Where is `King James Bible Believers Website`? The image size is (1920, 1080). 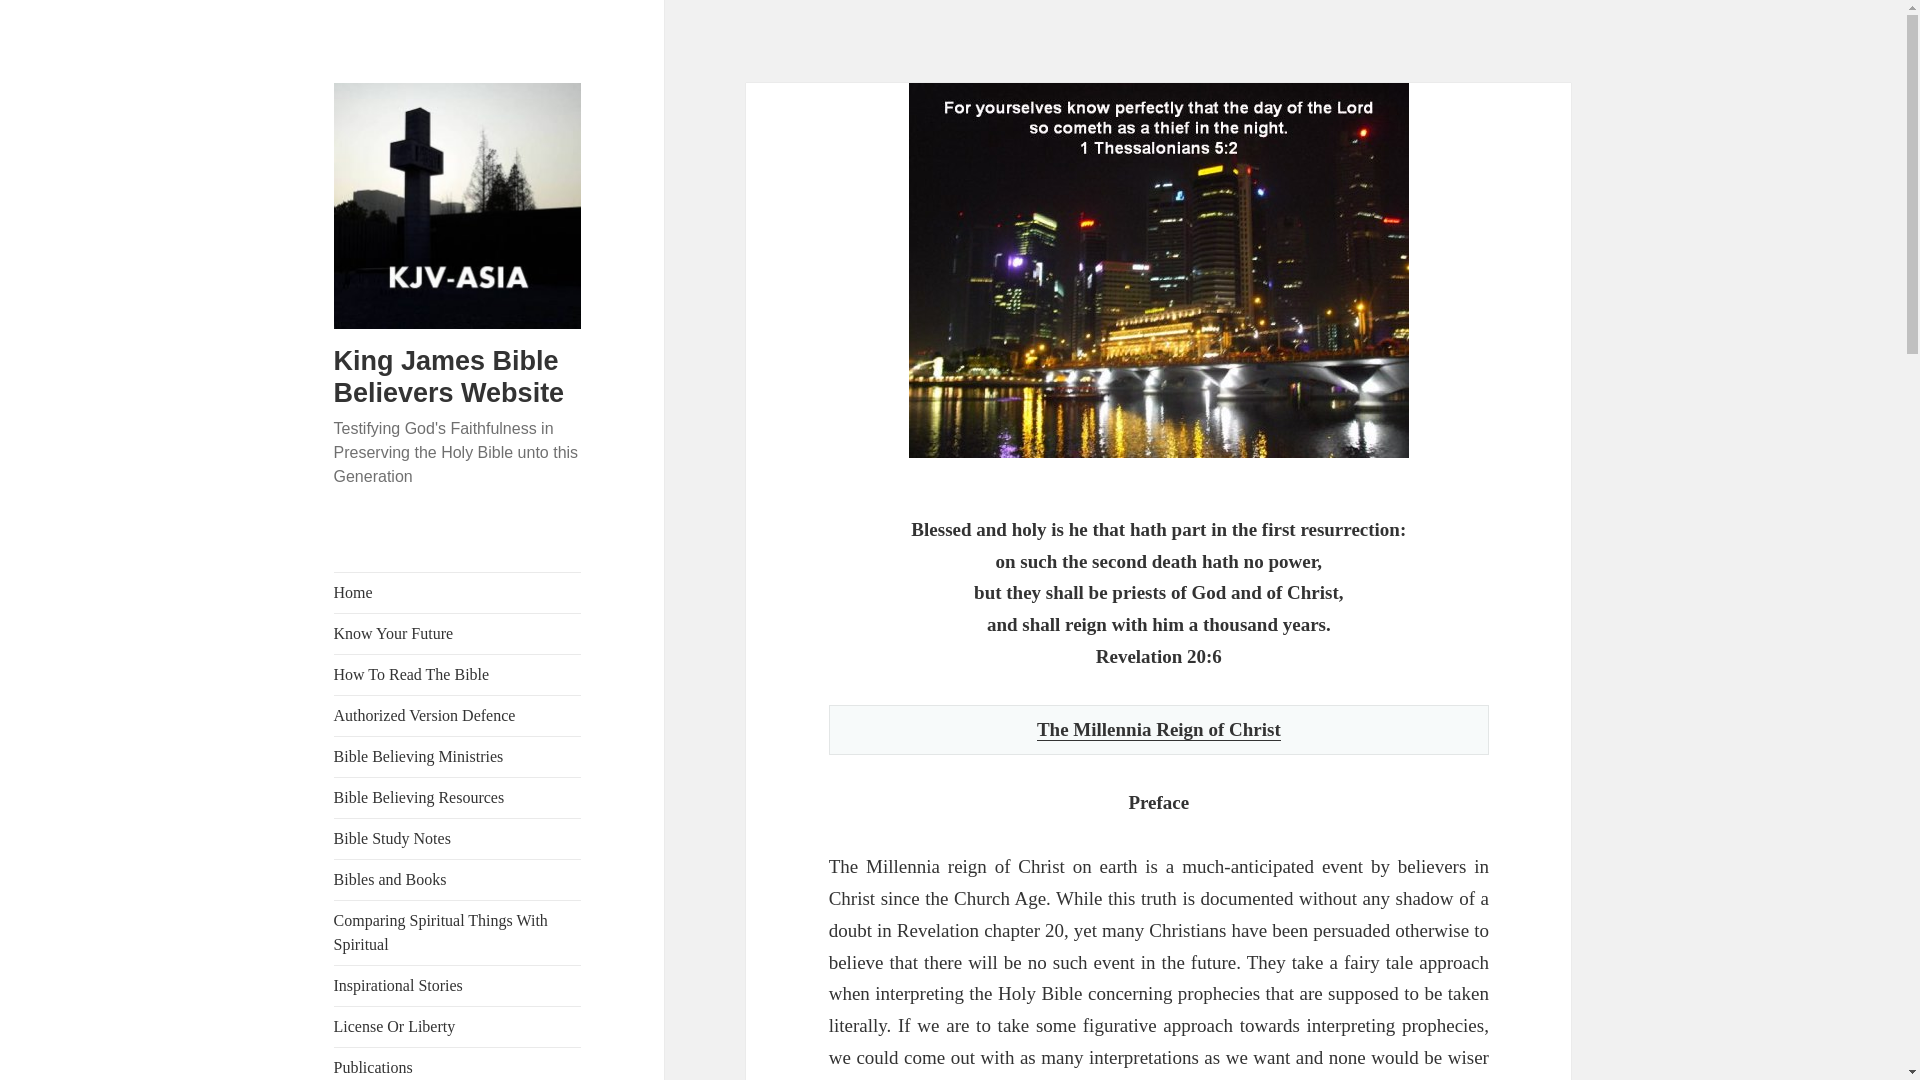 King James Bible Believers Website is located at coordinates (449, 376).